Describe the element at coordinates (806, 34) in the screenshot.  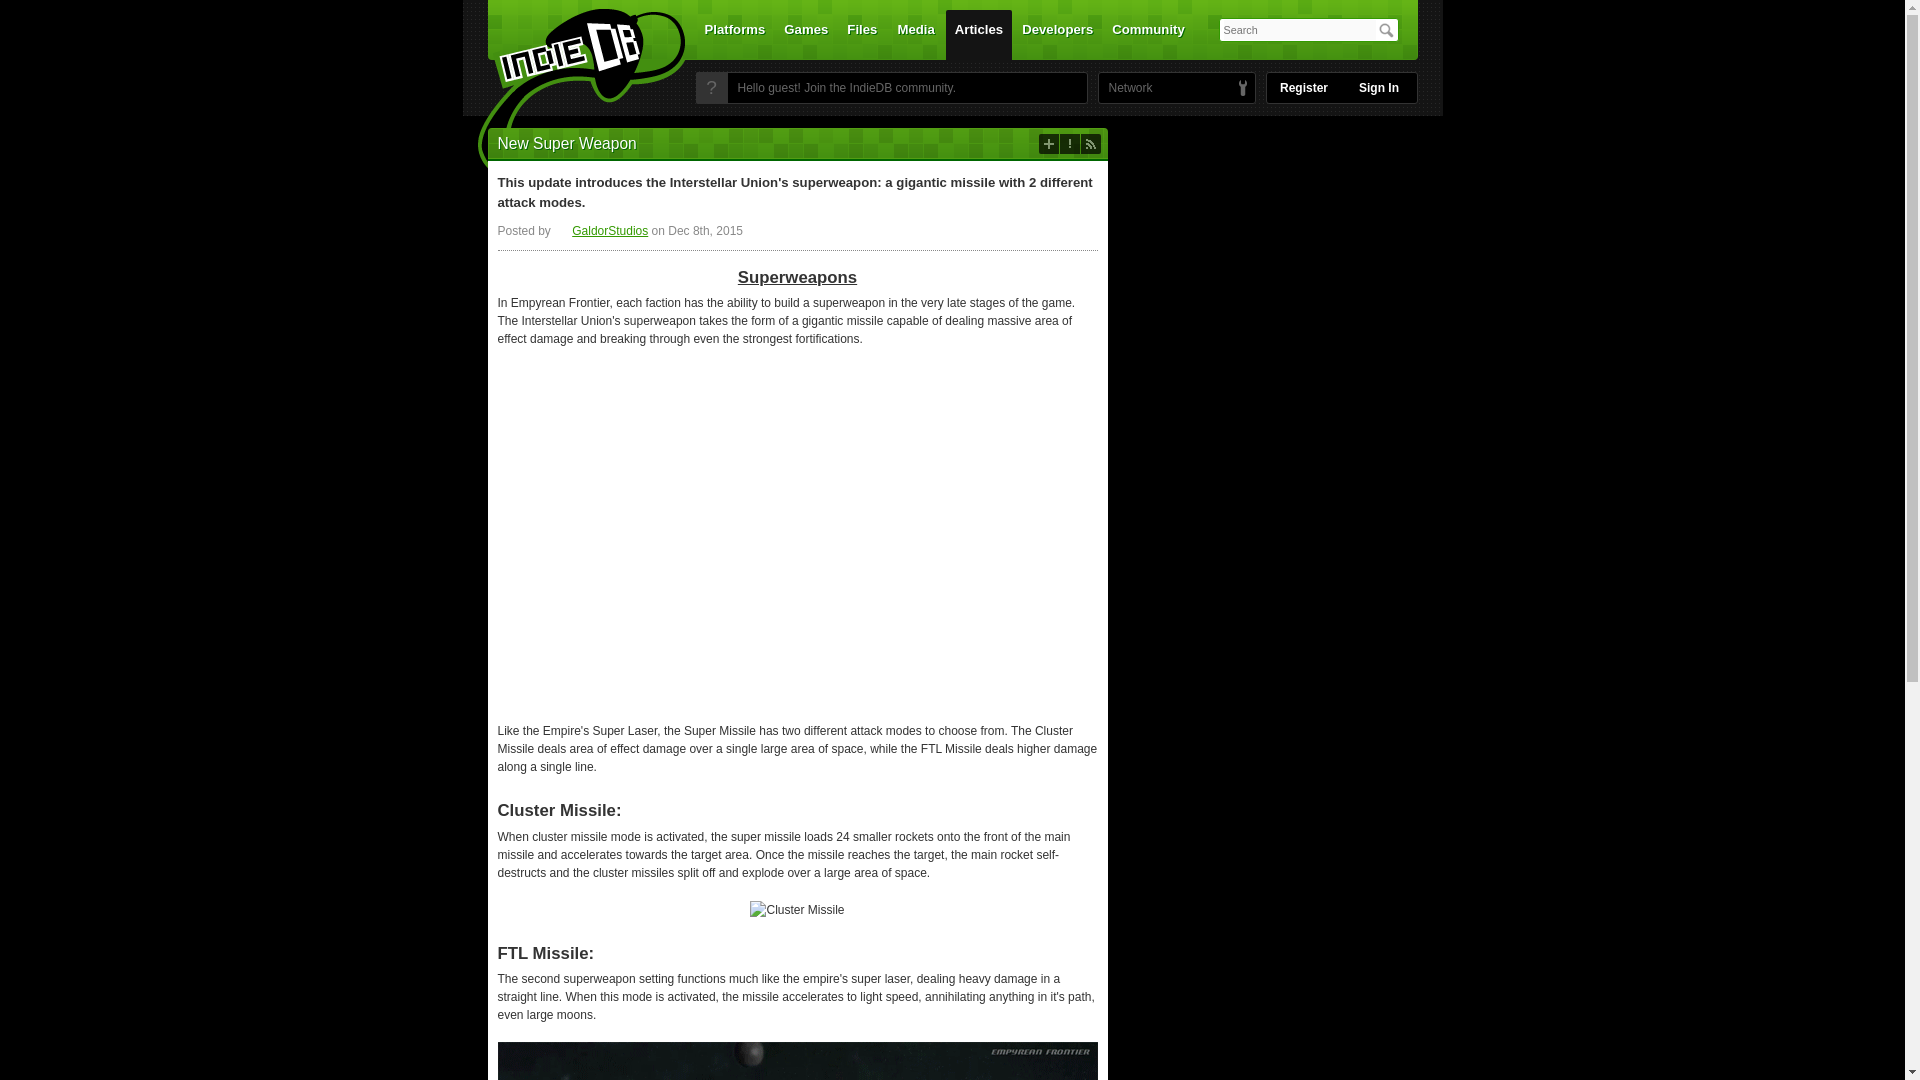
I see `Games` at that location.